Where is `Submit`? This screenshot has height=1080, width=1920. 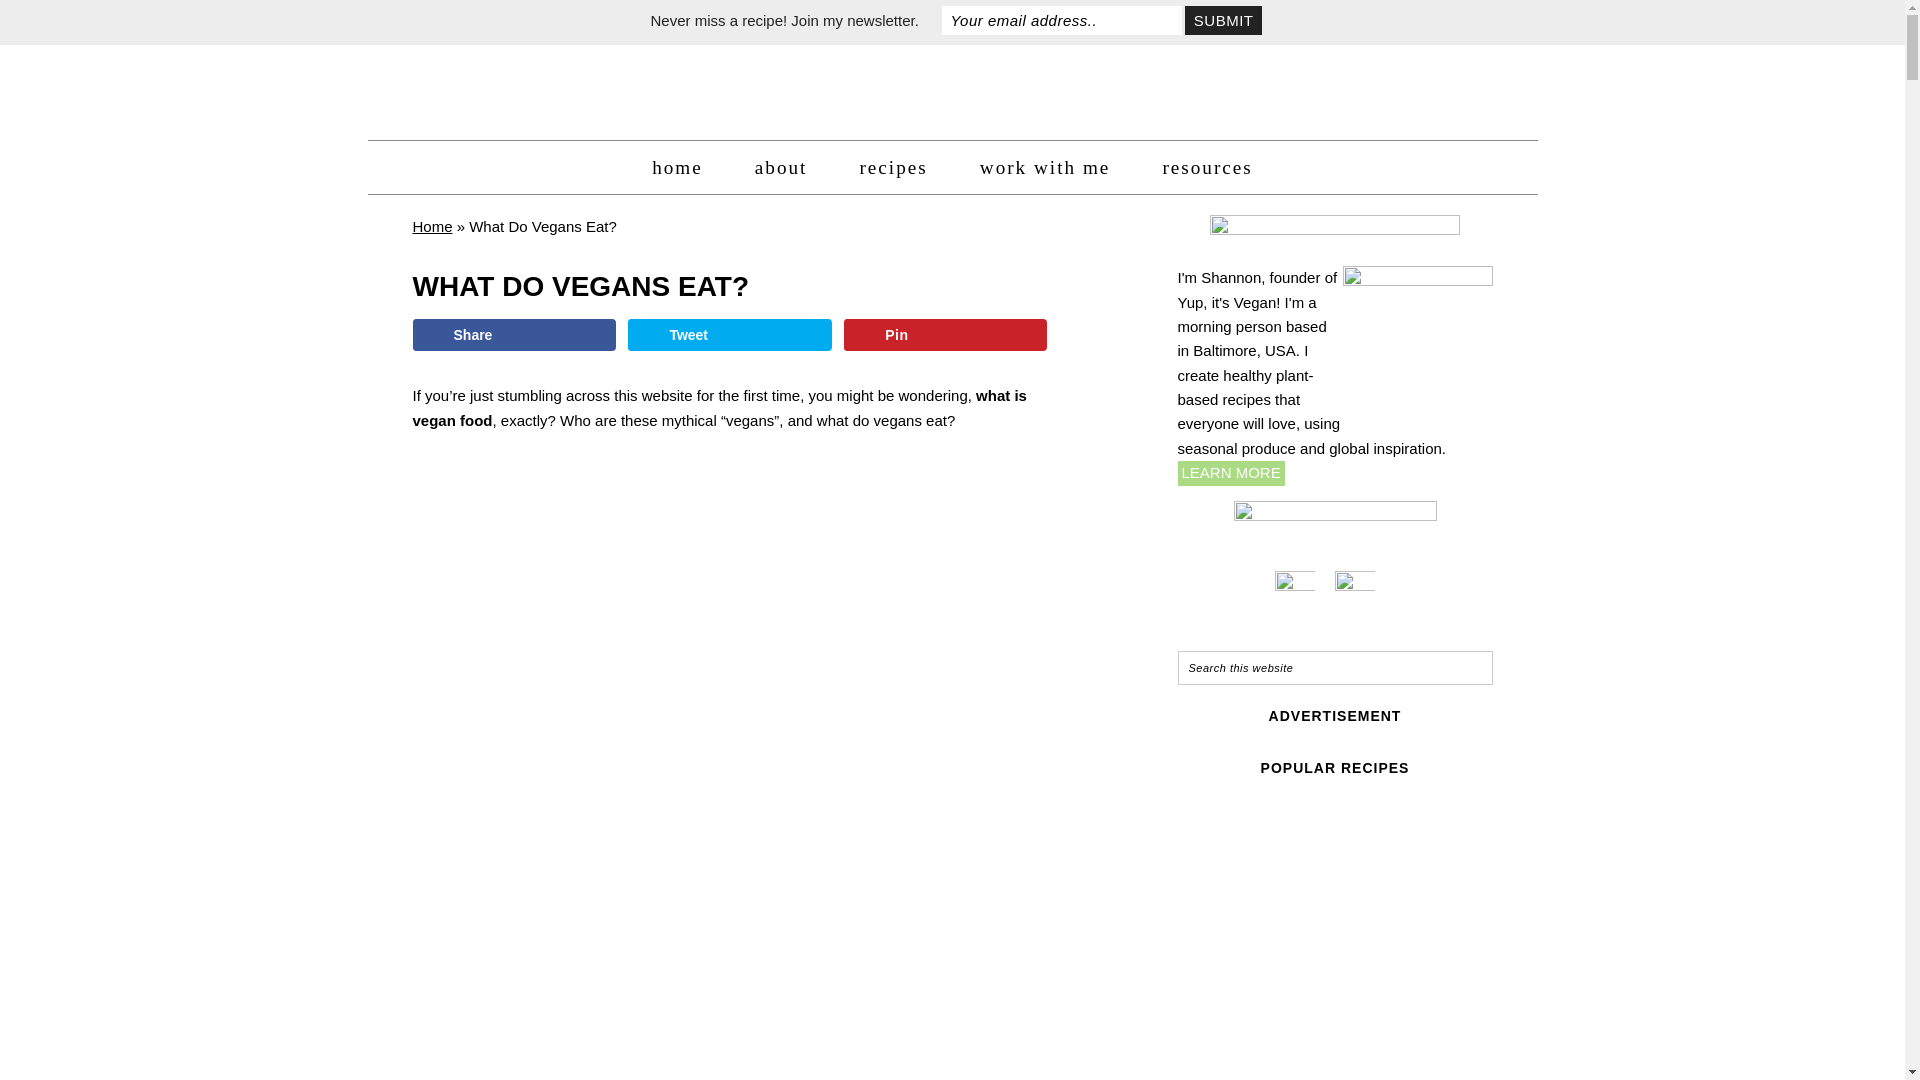 Submit is located at coordinates (1222, 20).